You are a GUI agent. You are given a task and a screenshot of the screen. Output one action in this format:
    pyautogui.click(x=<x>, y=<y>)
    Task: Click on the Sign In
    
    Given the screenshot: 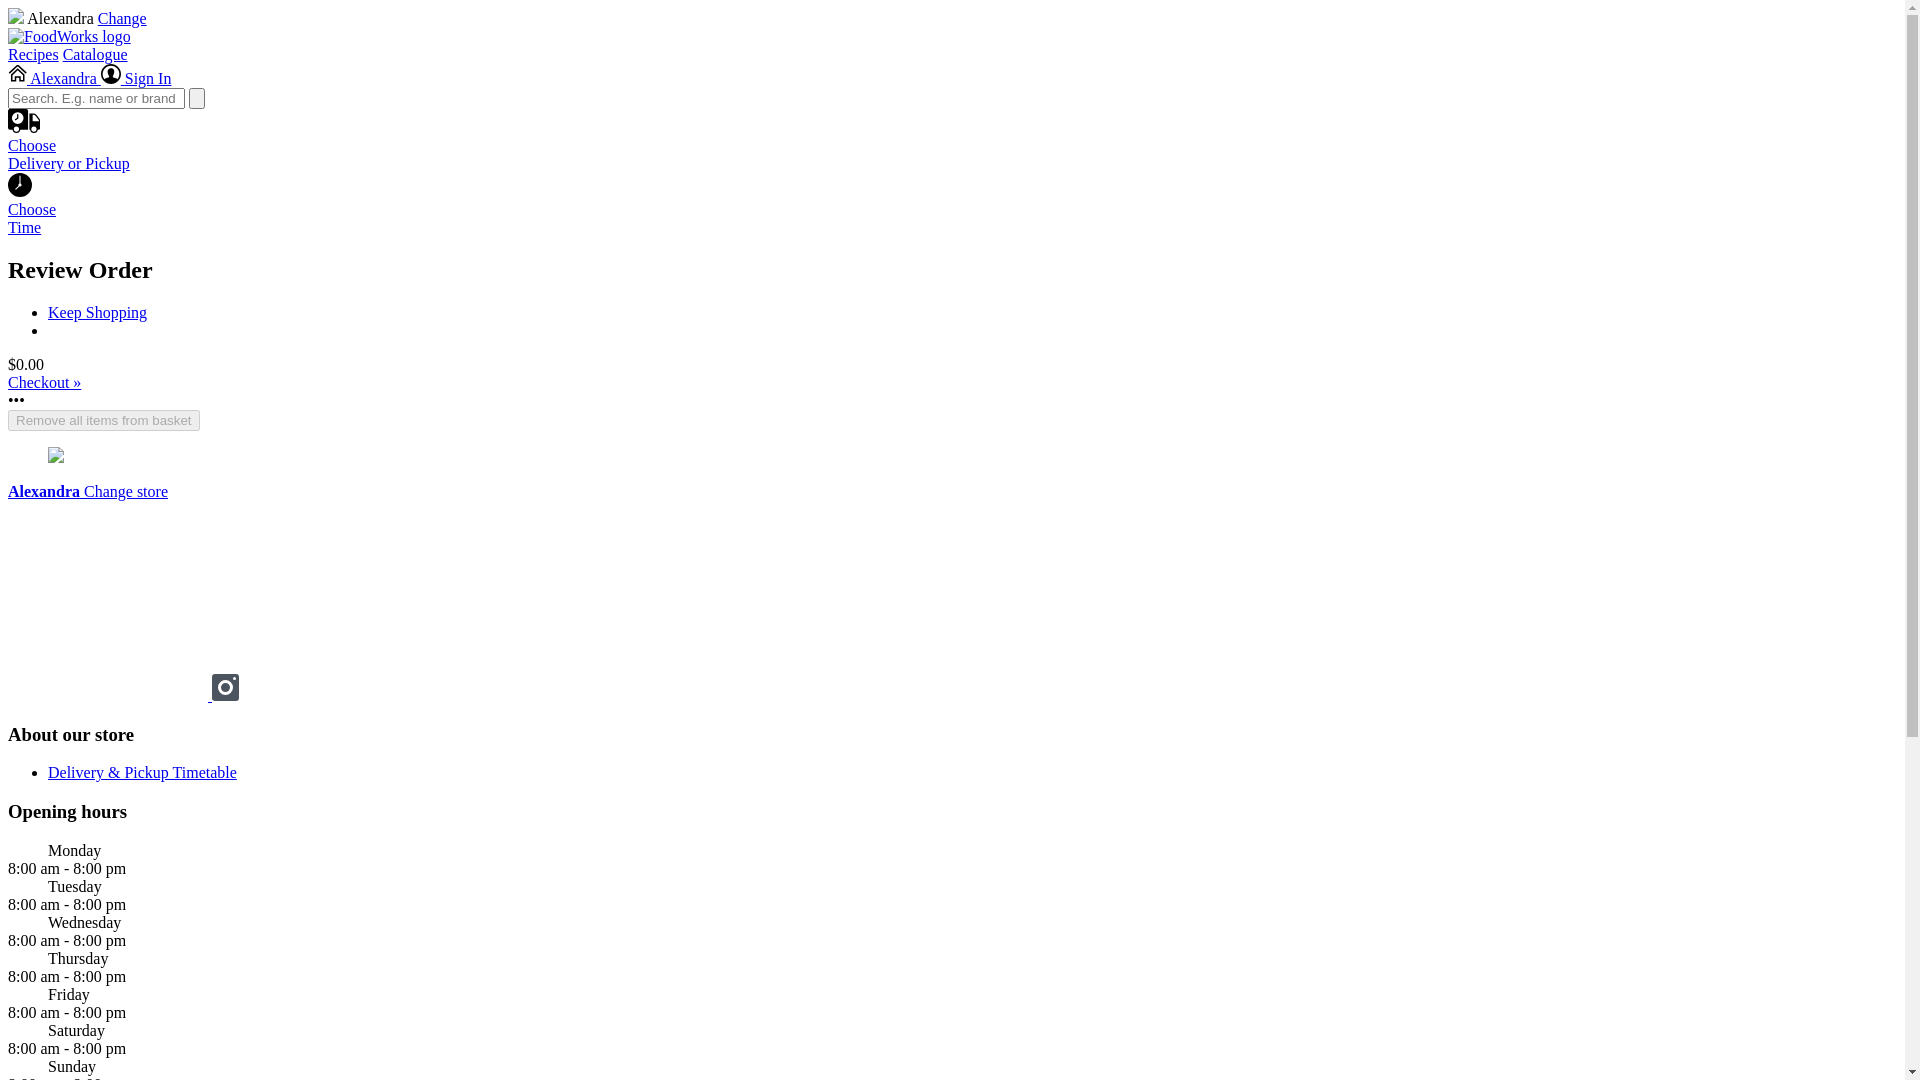 What is the action you would take?
    pyautogui.click(x=136, y=78)
    